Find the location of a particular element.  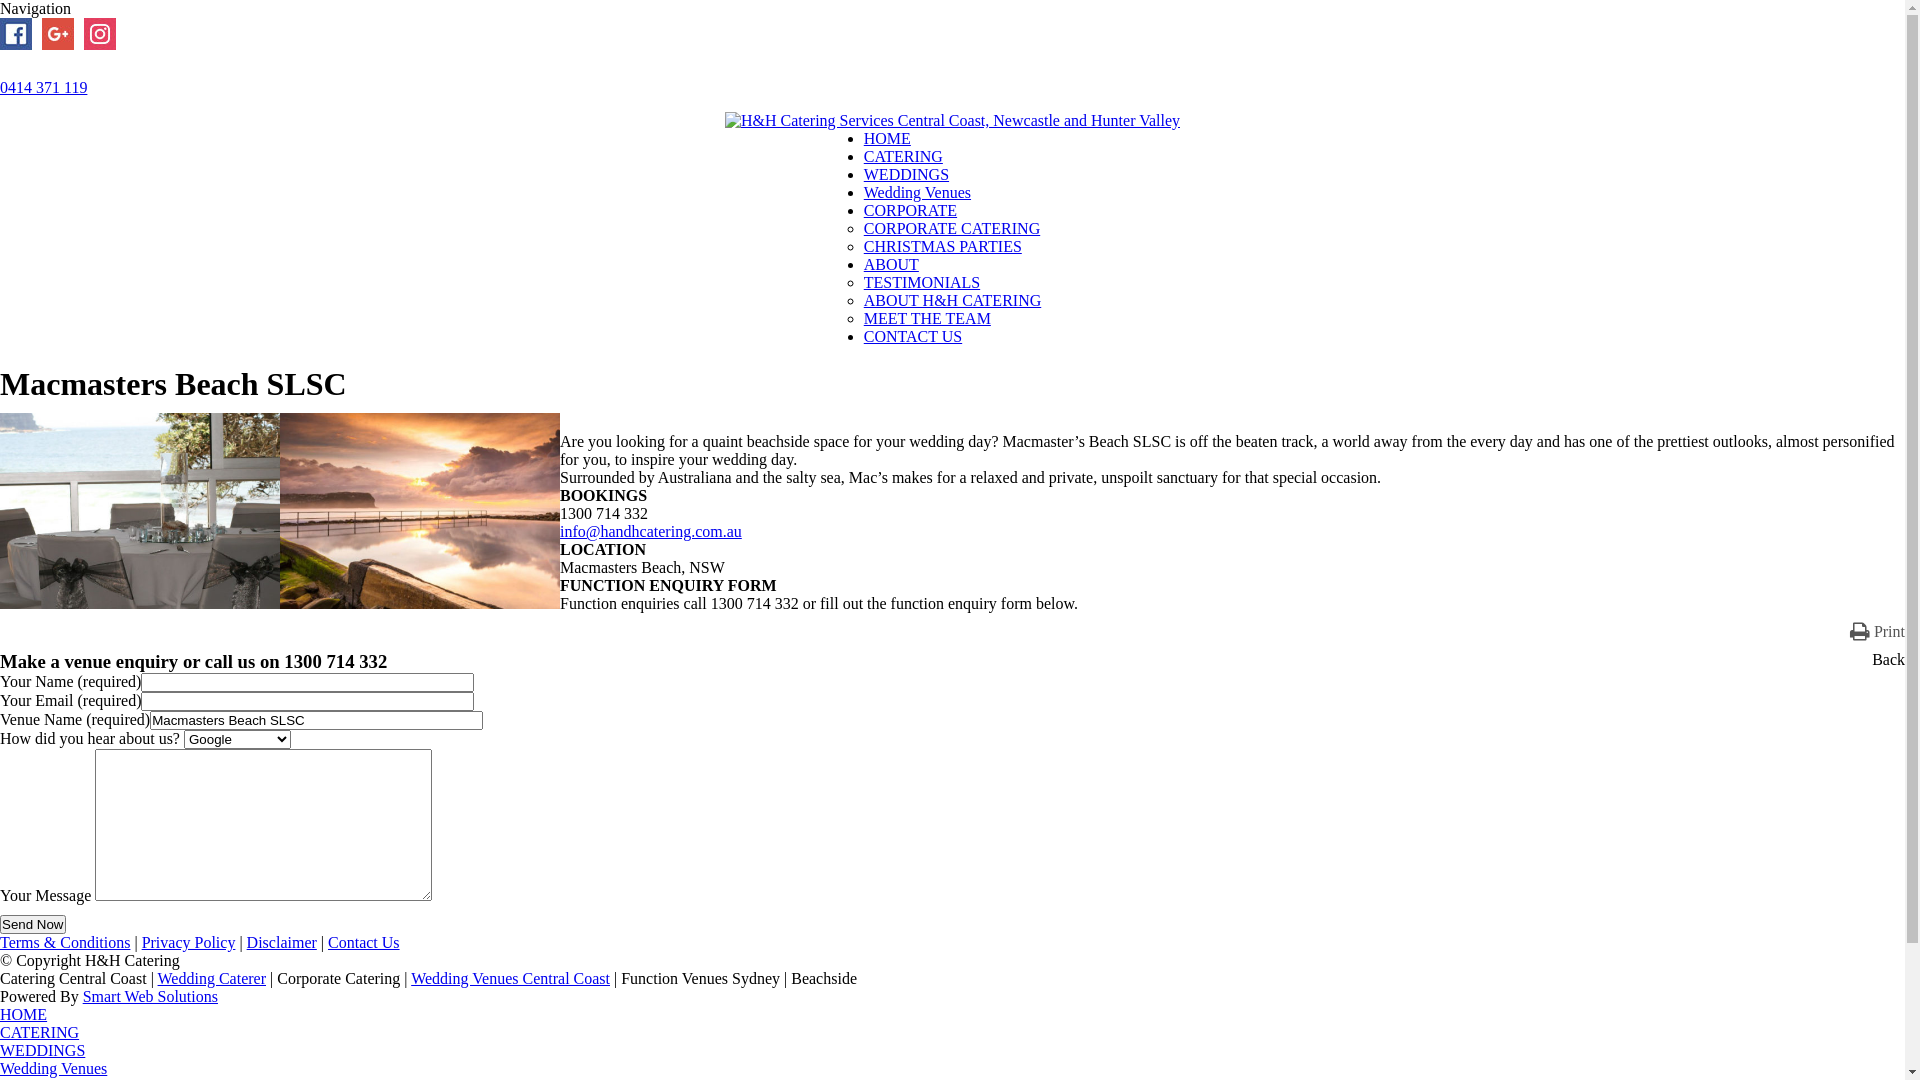

Smart Web Solutions is located at coordinates (150, 996).